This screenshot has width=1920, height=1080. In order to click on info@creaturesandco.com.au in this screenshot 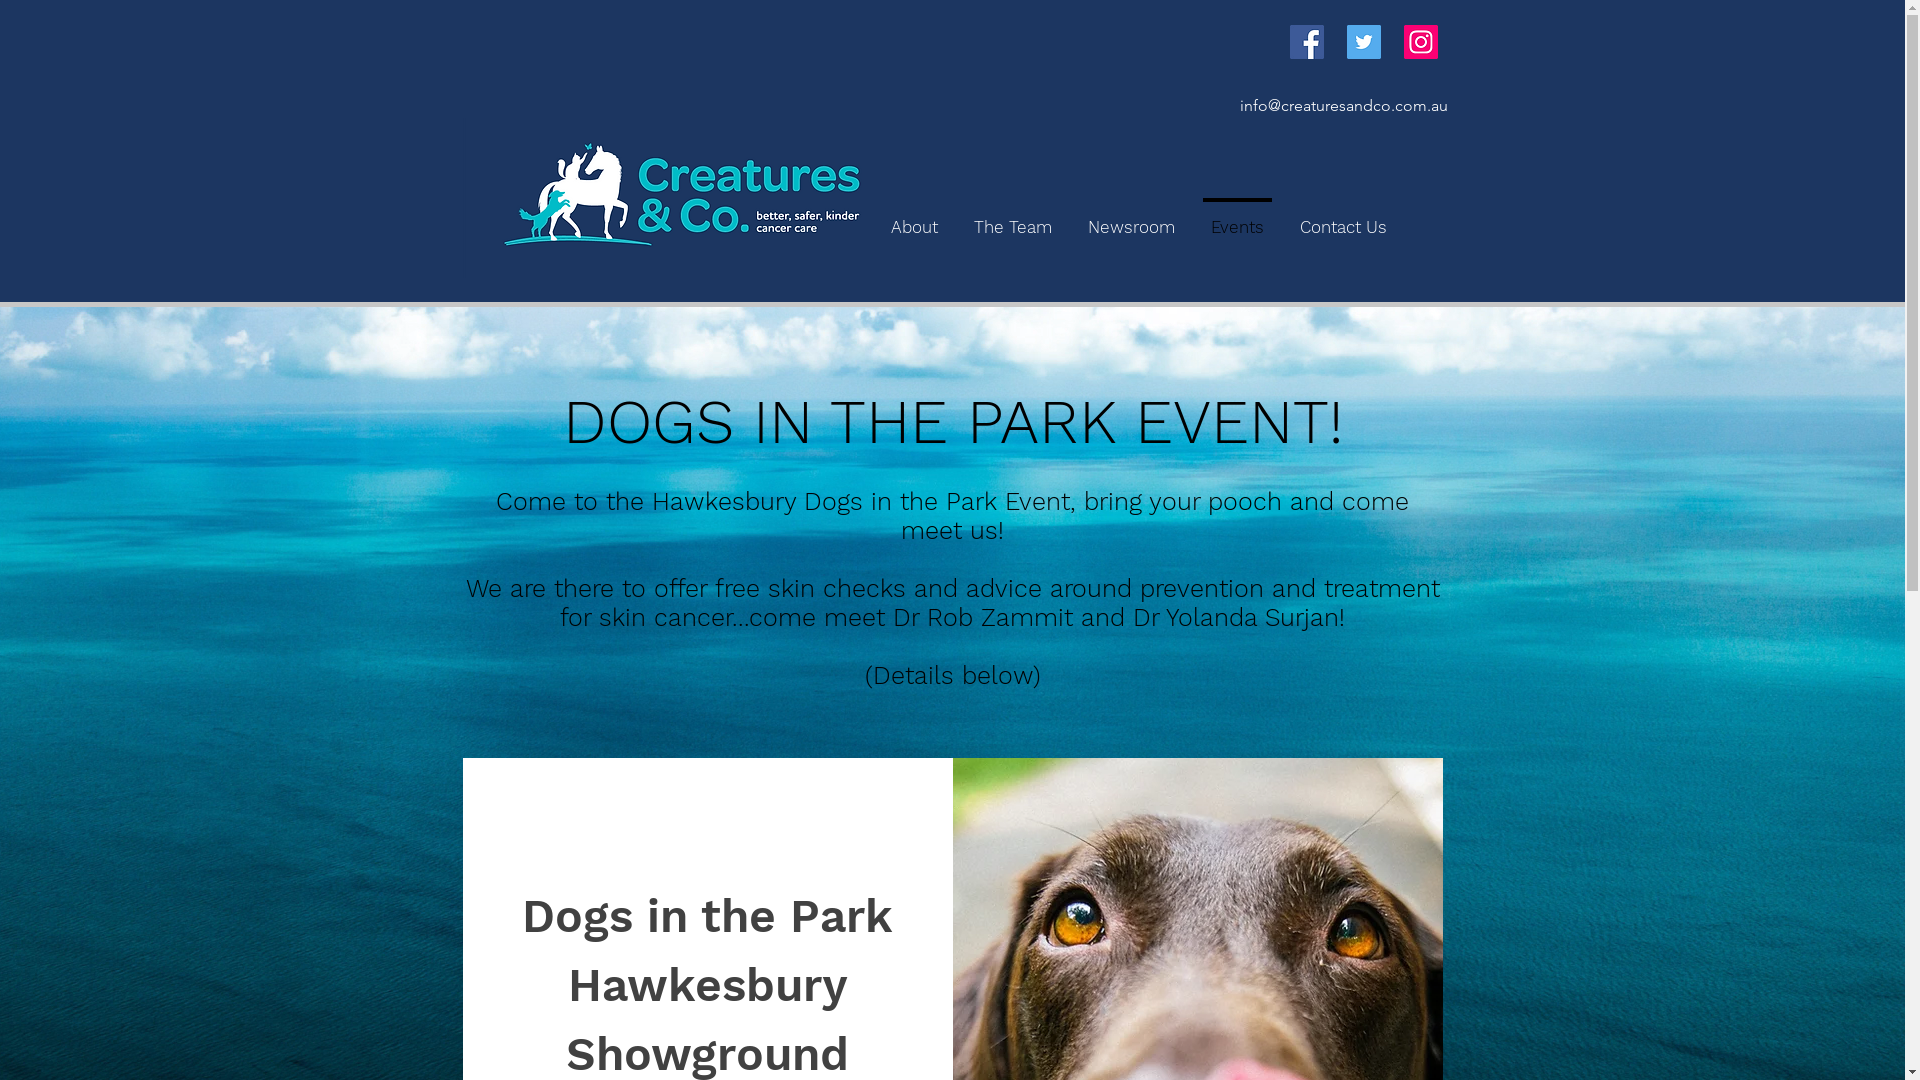, I will do `click(1344, 106)`.